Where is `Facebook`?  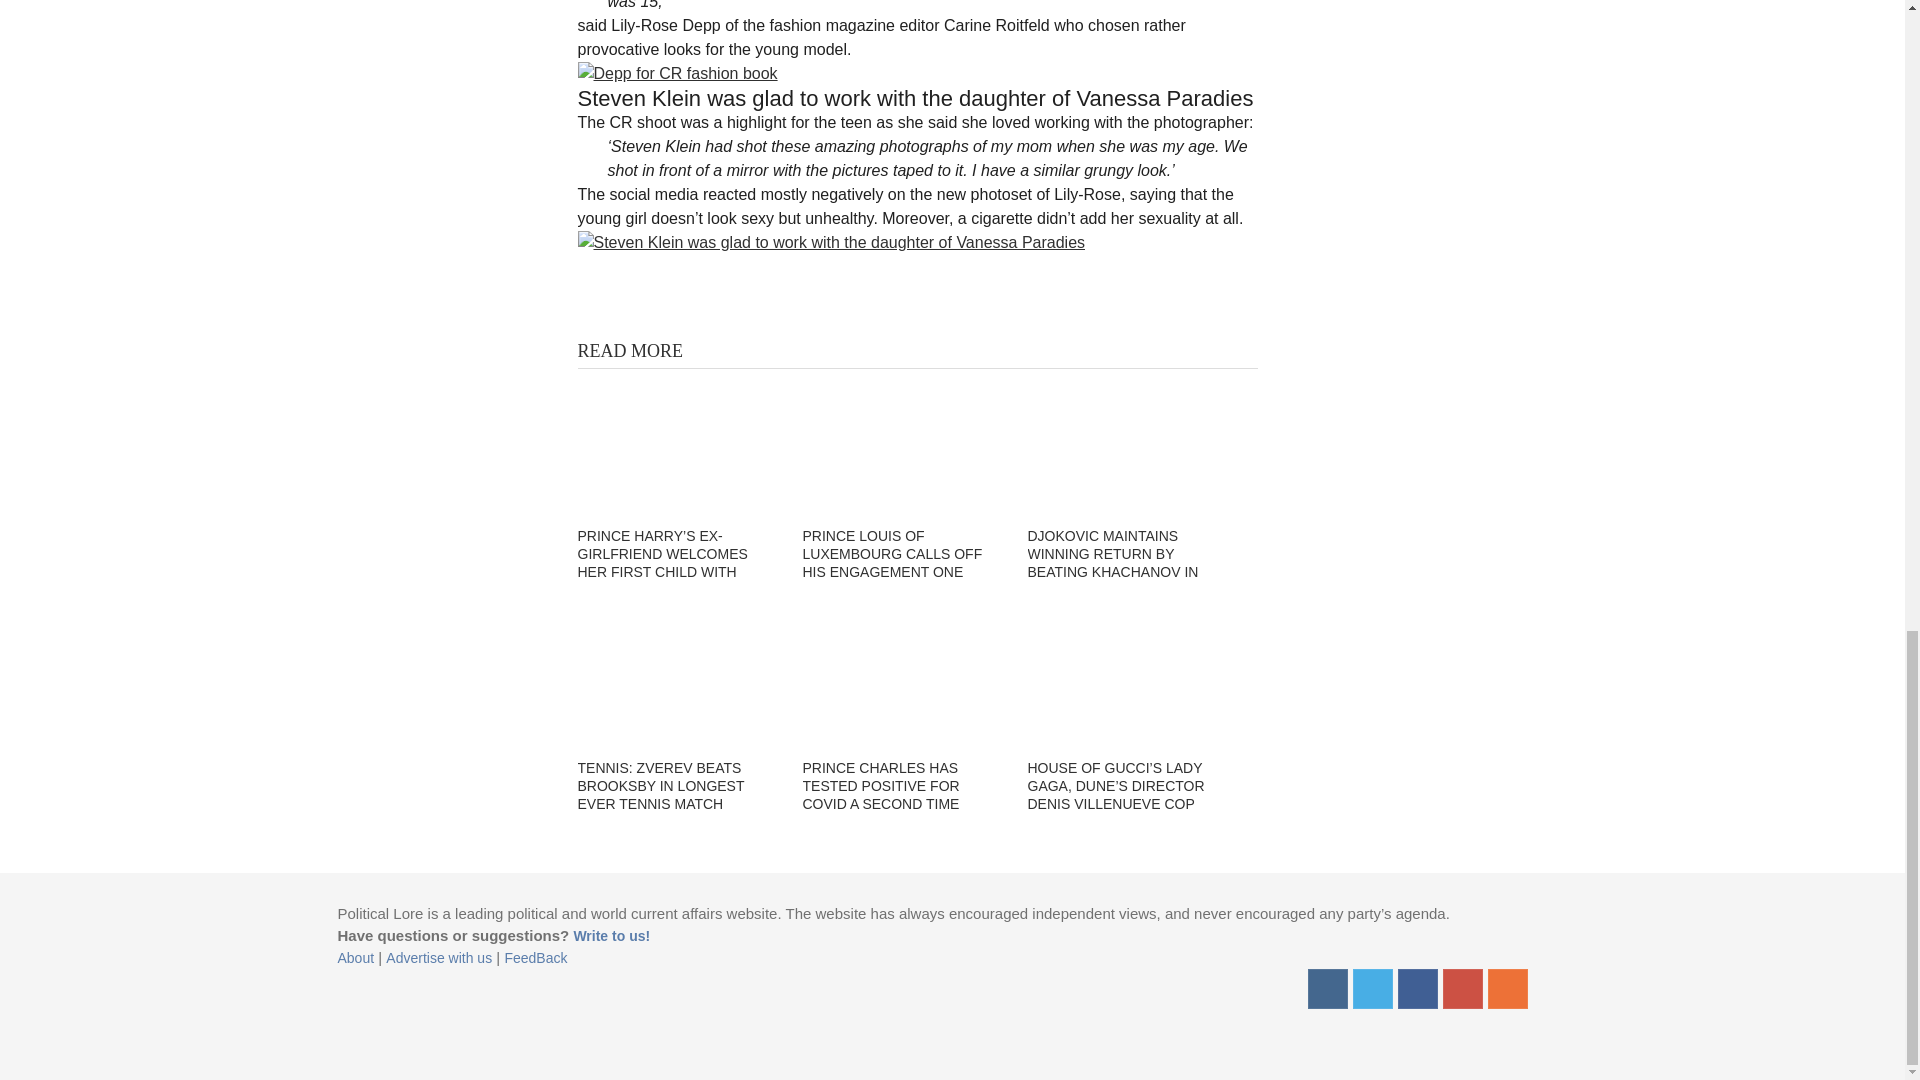 Facebook is located at coordinates (1418, 988).